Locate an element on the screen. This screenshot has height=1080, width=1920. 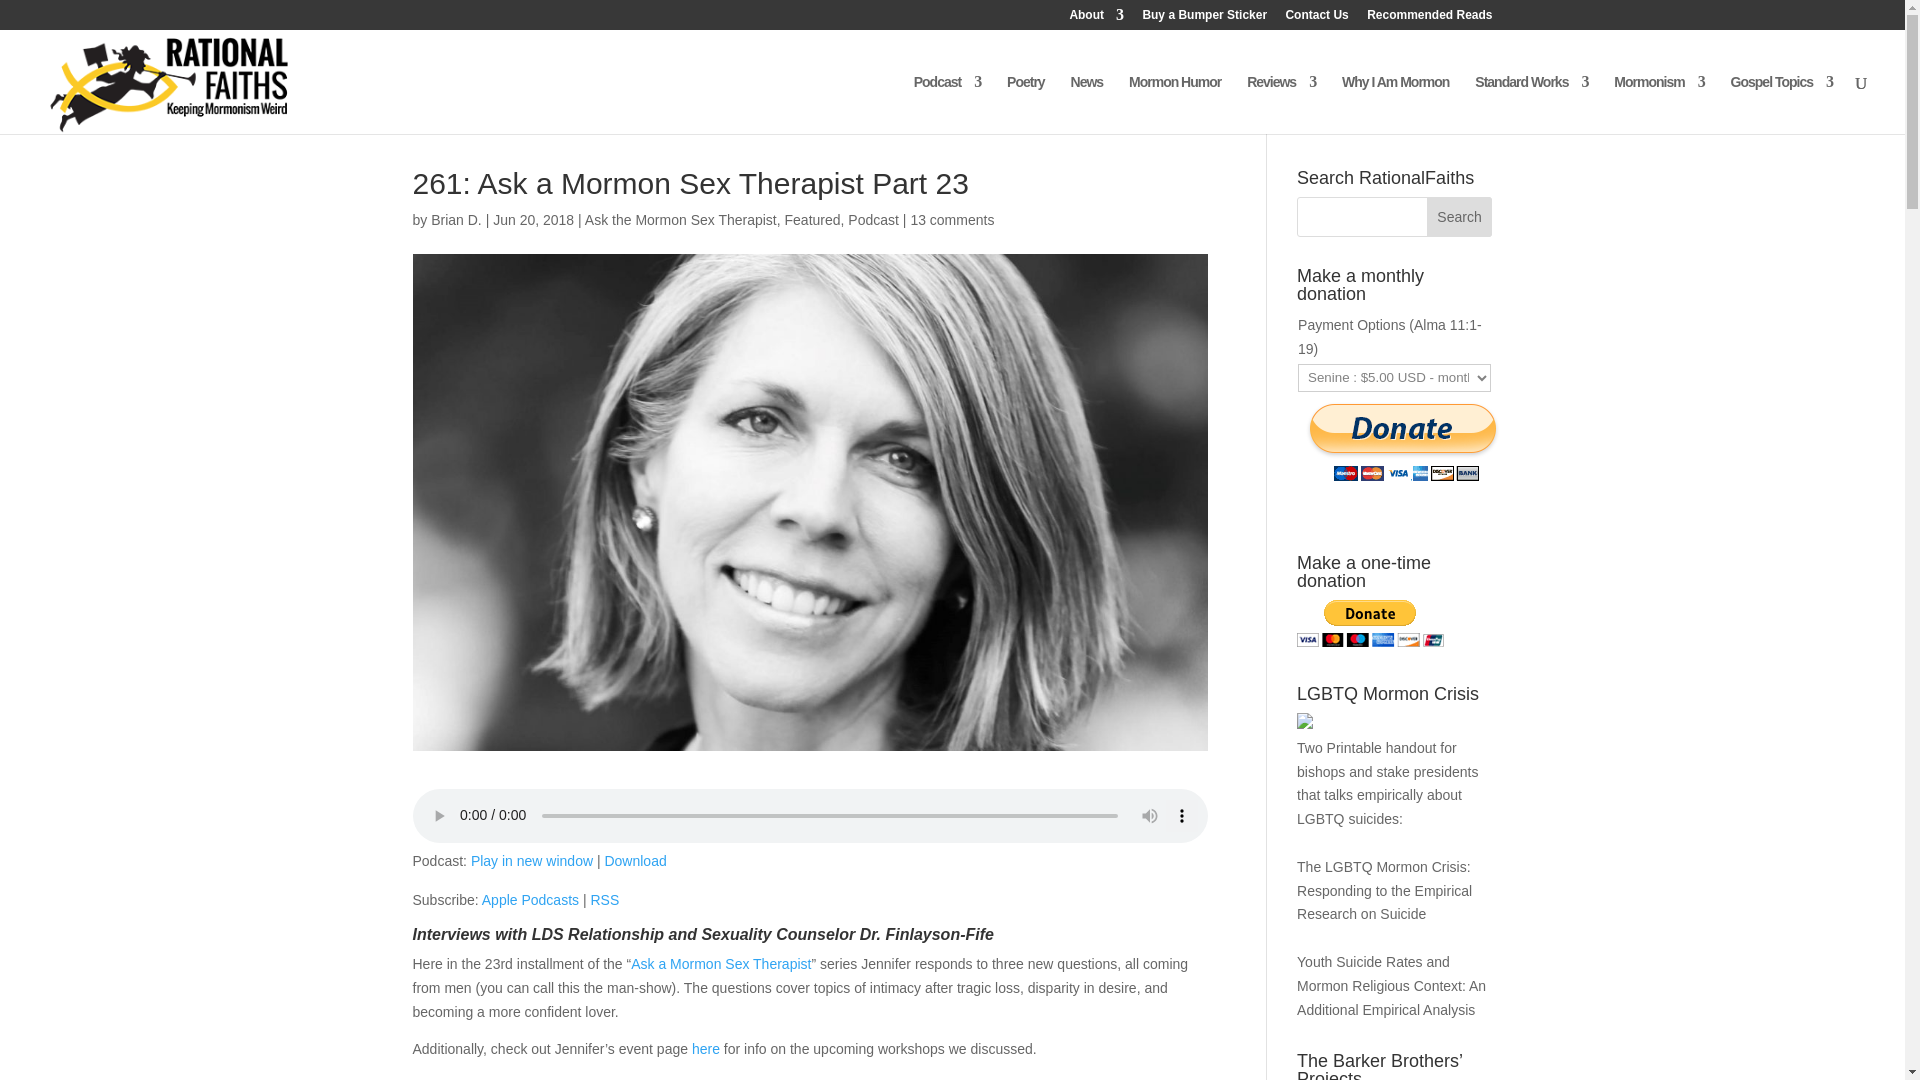
Recommended Reads is located at coordinates (1429, 19).